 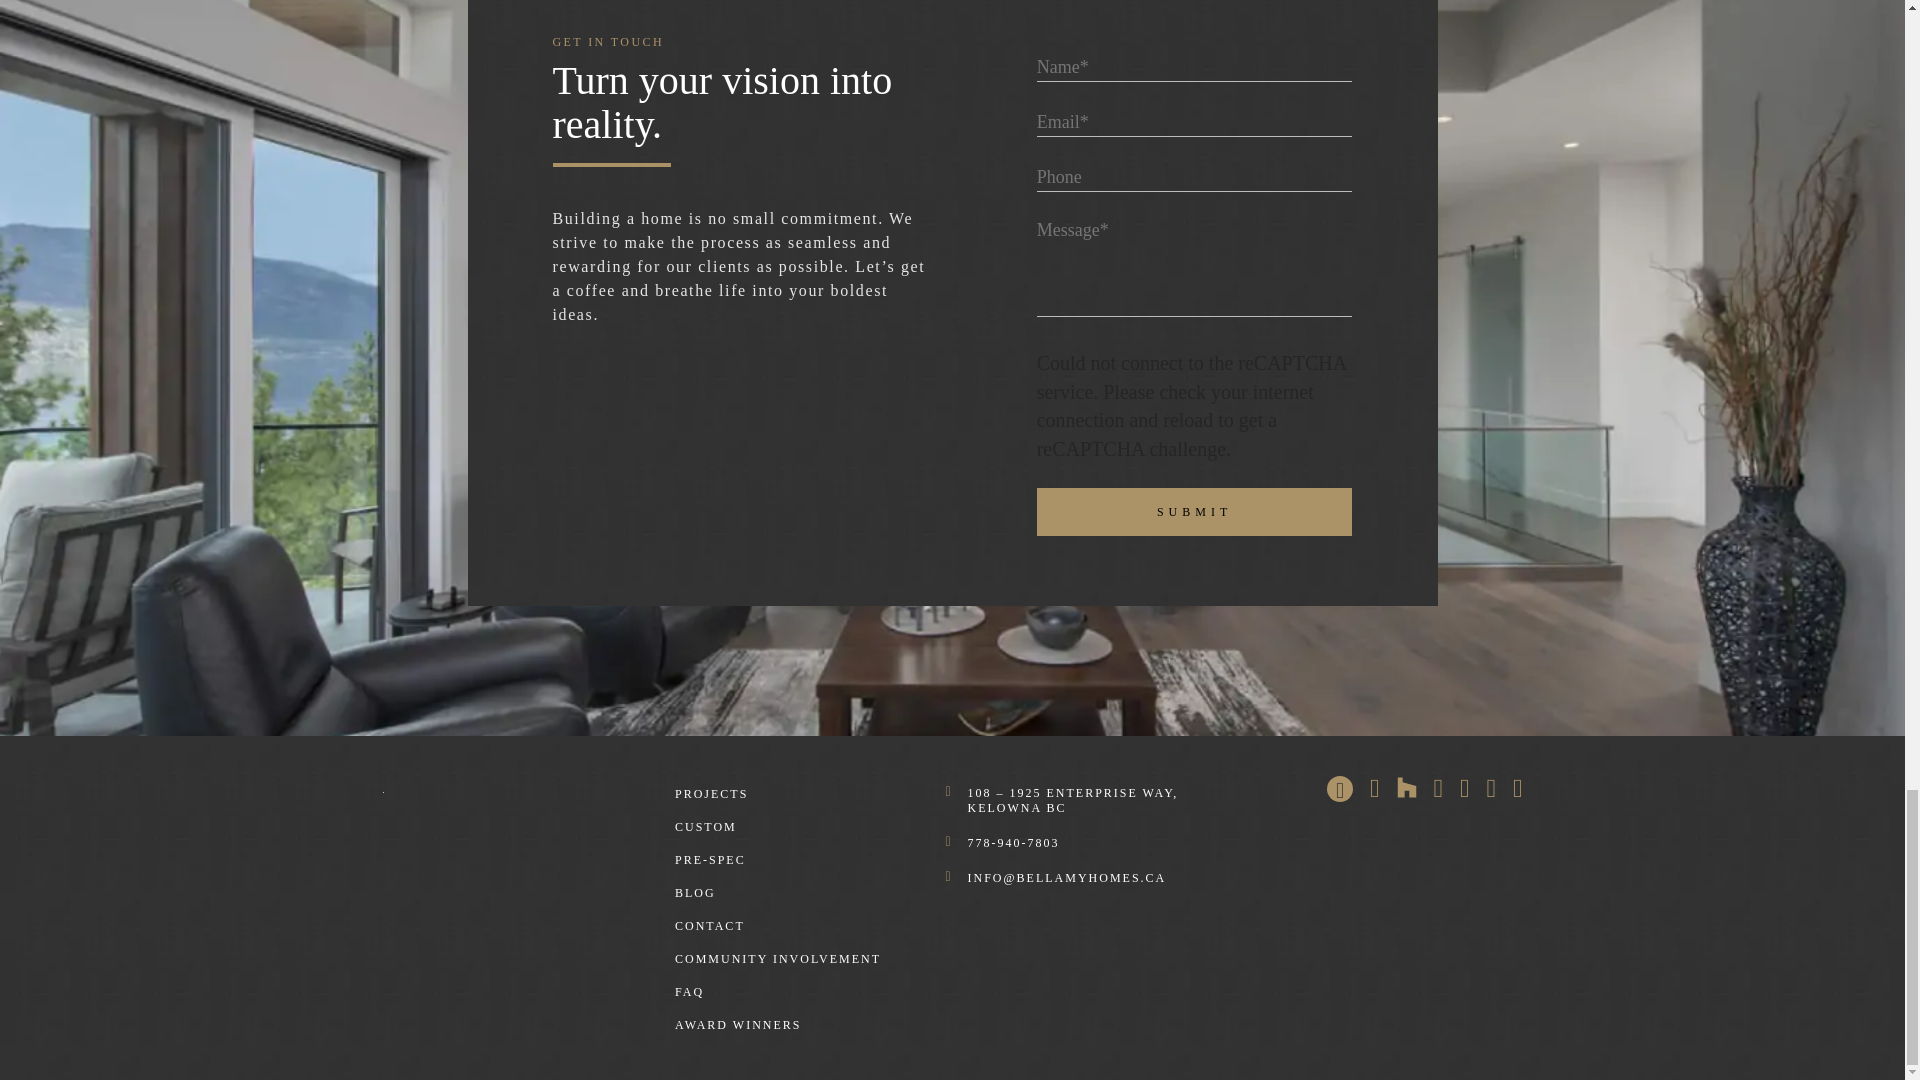 What do you see at coordinates (1194, 512) in the screenshot?
I see `Submit` at bounding box center [1194, 512].